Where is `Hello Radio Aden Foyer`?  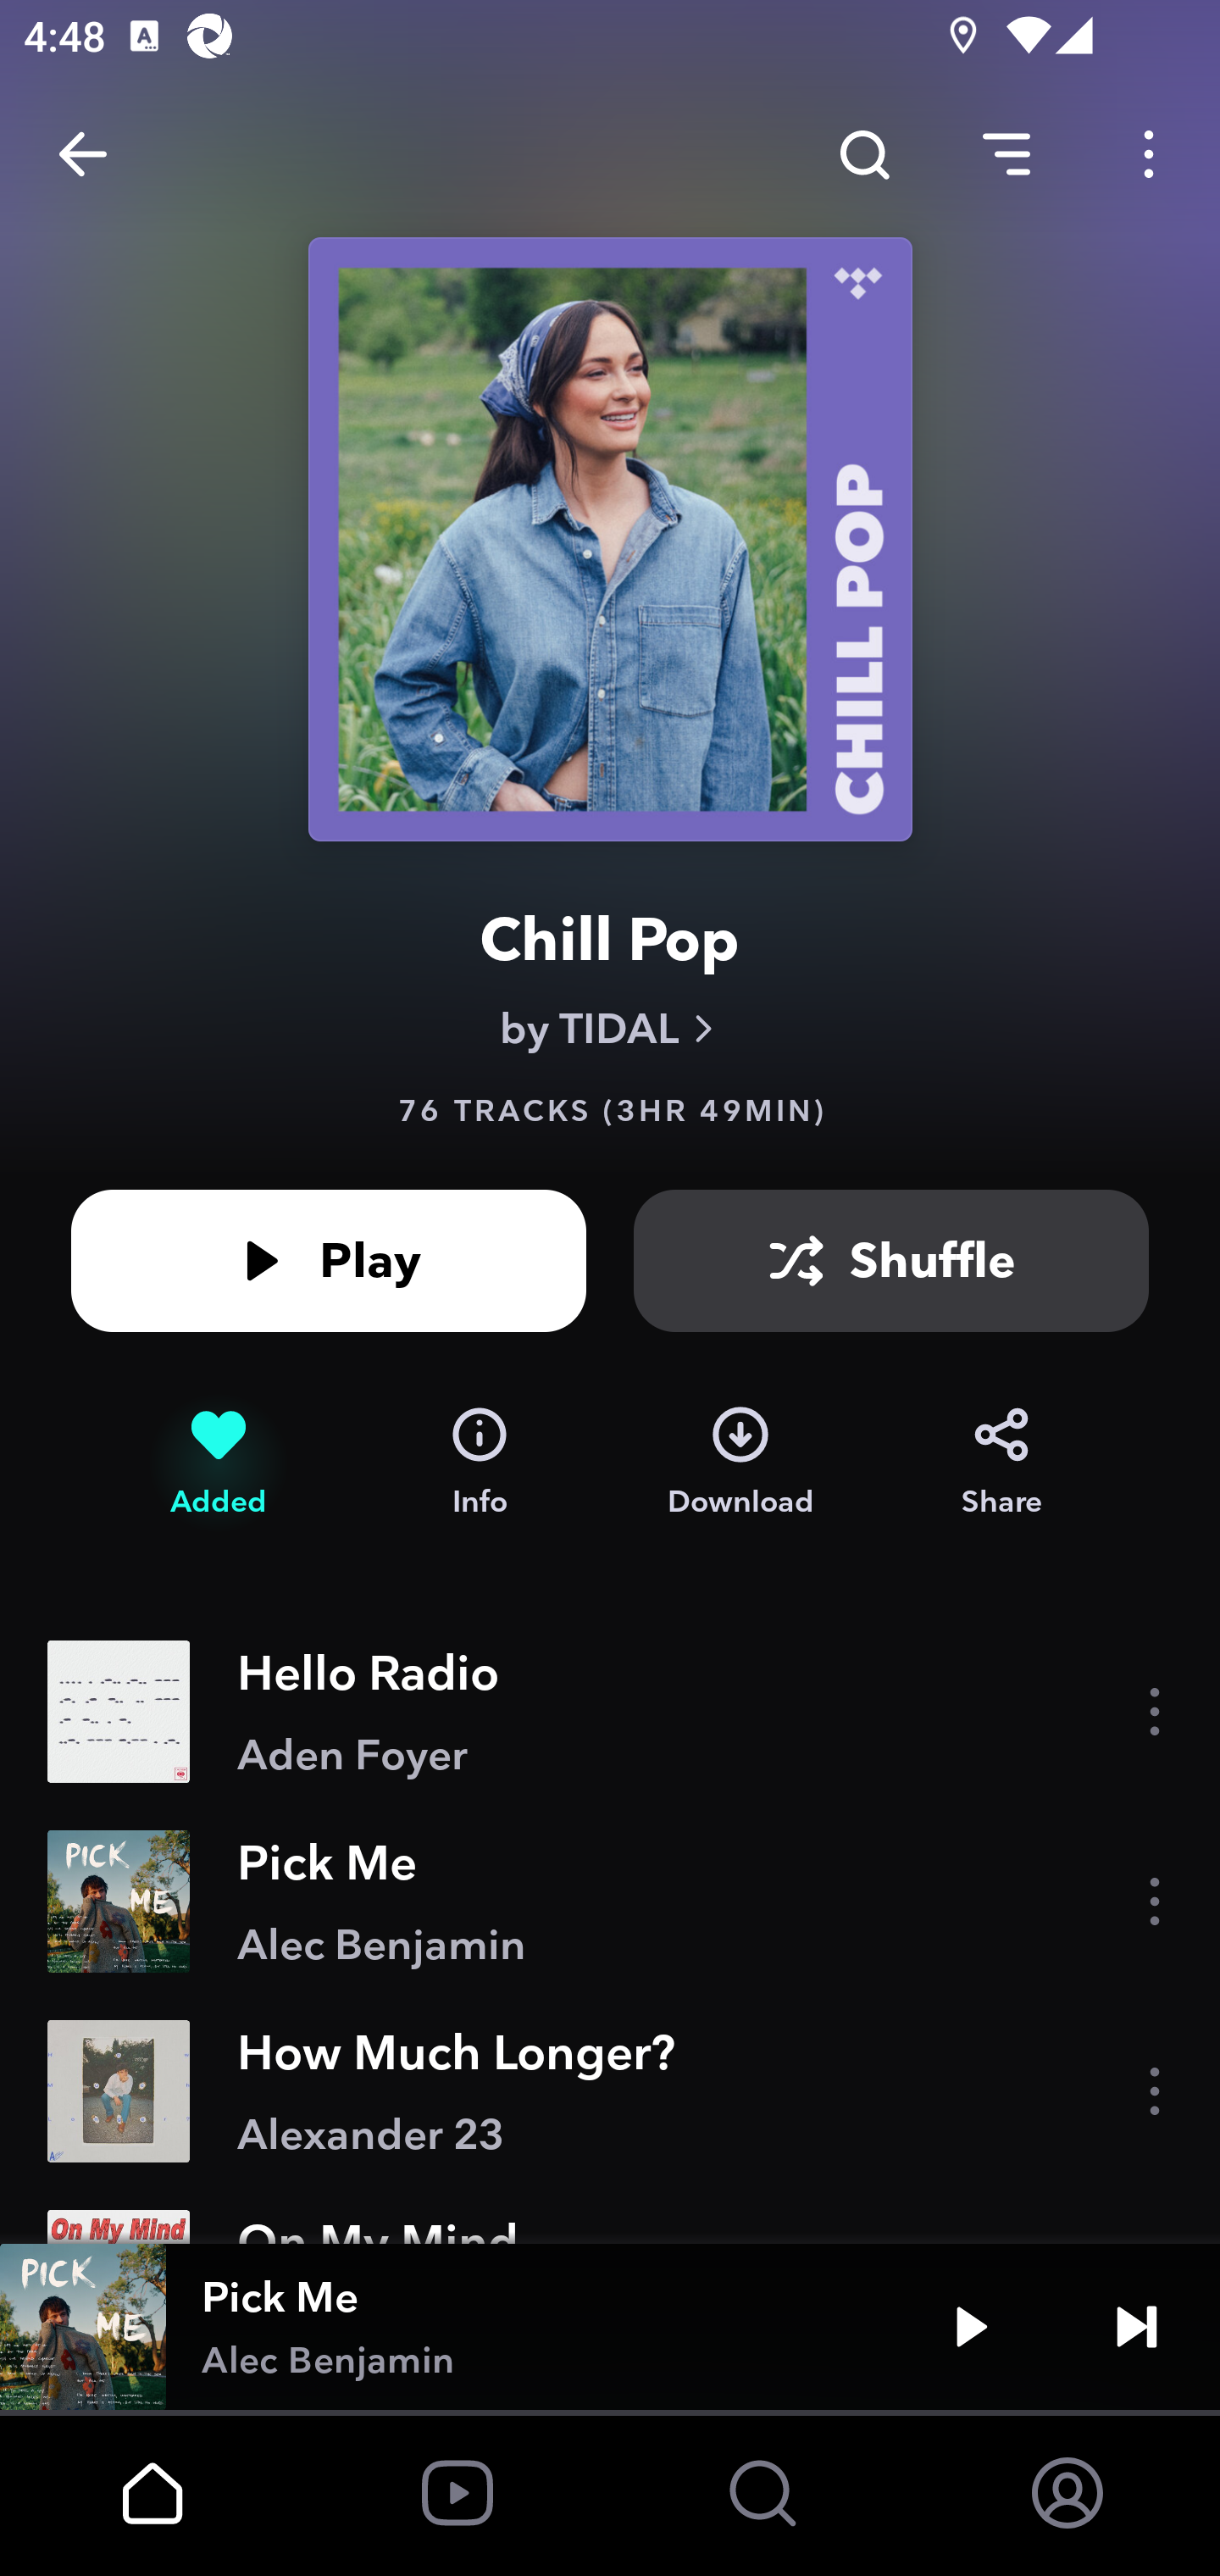
Hello Radio Aden Foyer is located at coordinates (610, 1712).